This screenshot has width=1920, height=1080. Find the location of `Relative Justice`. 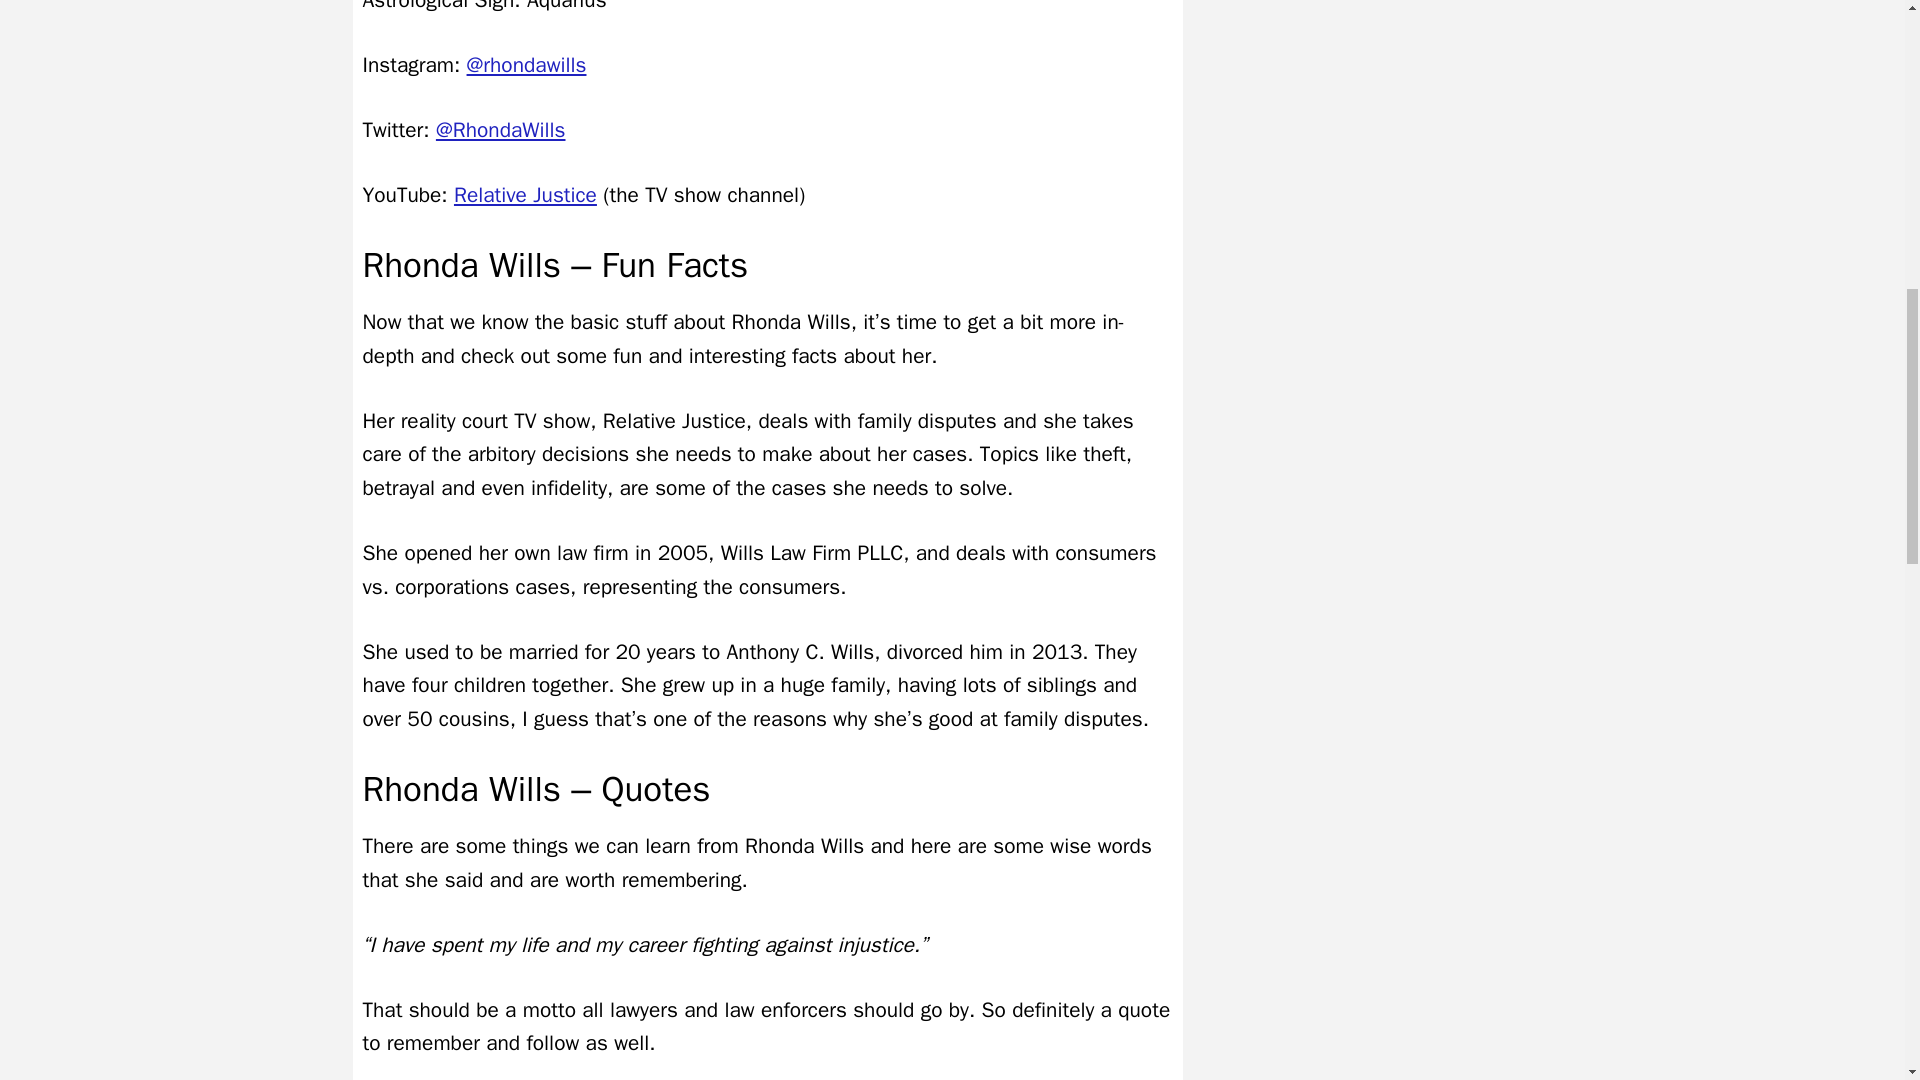

Relative Justice is located at coordinates (525, 195).